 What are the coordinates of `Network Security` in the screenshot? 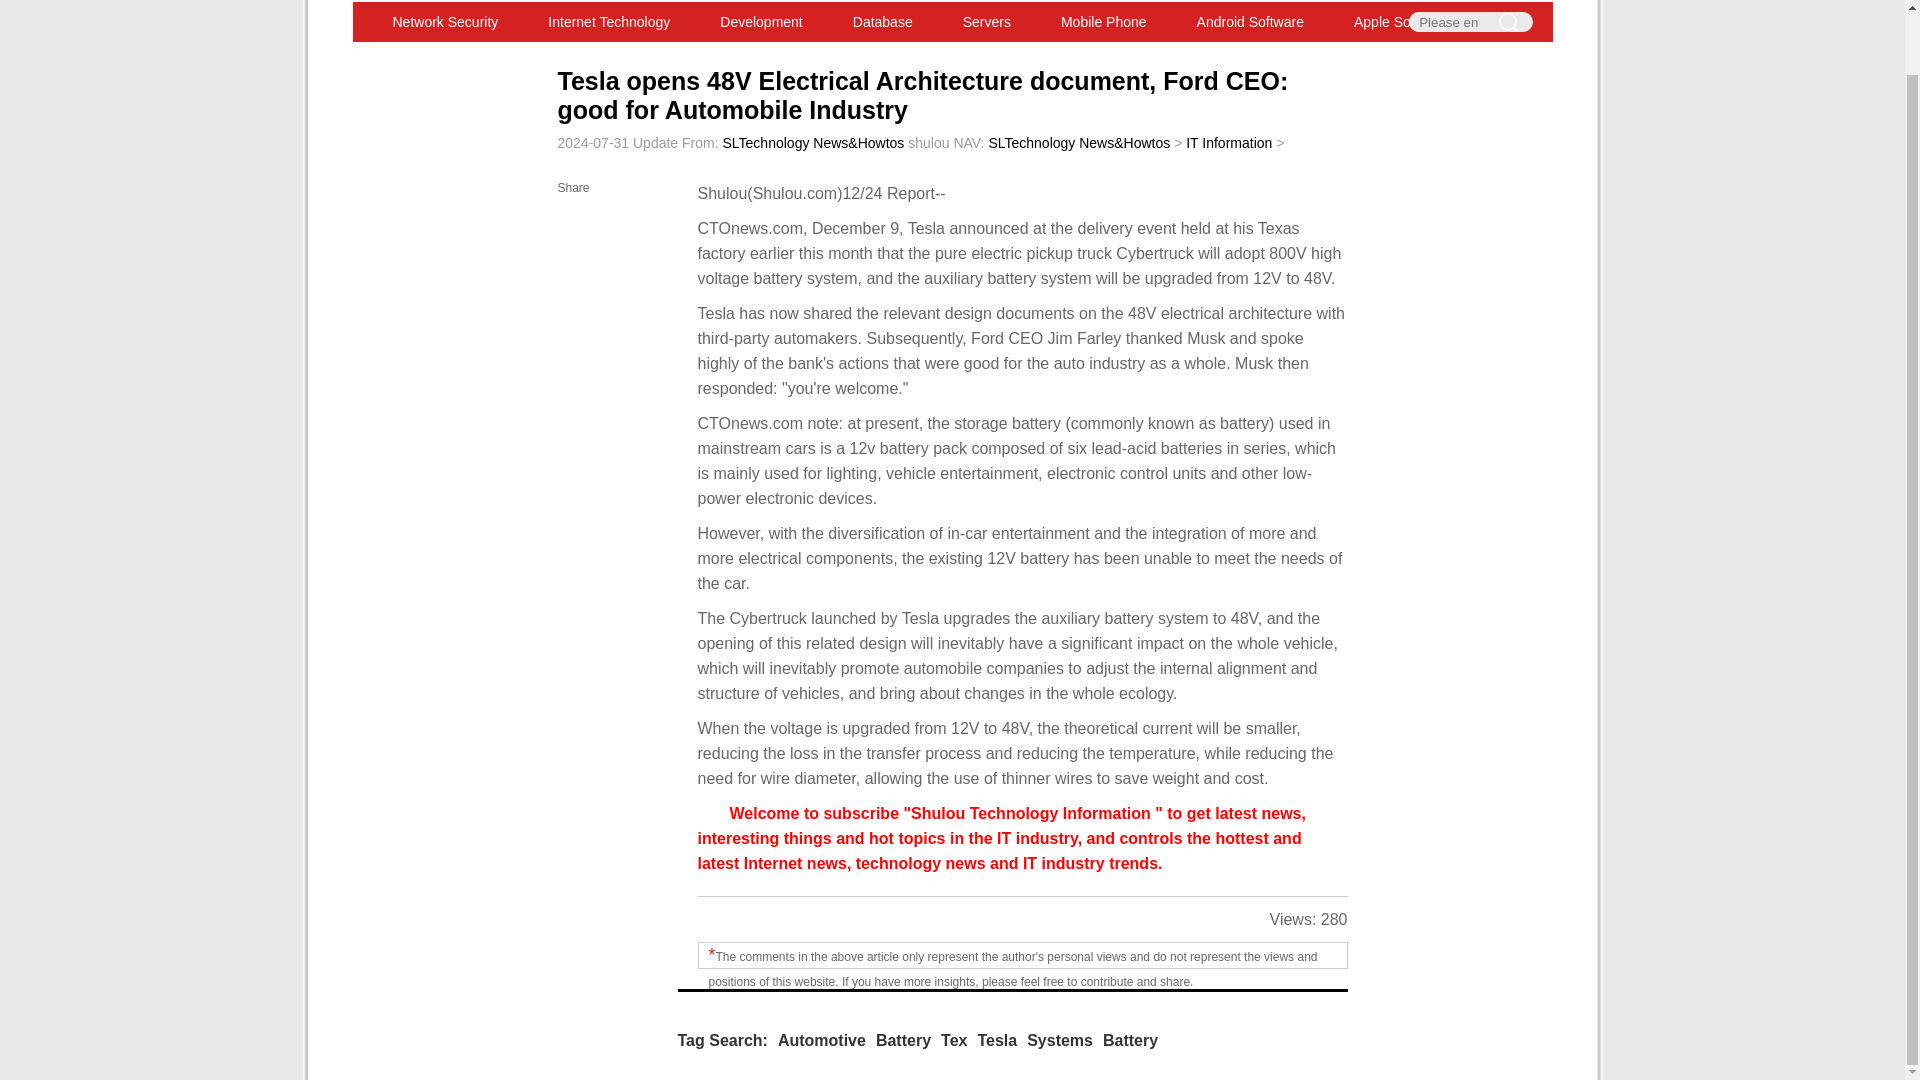 It's located at (446, 22).